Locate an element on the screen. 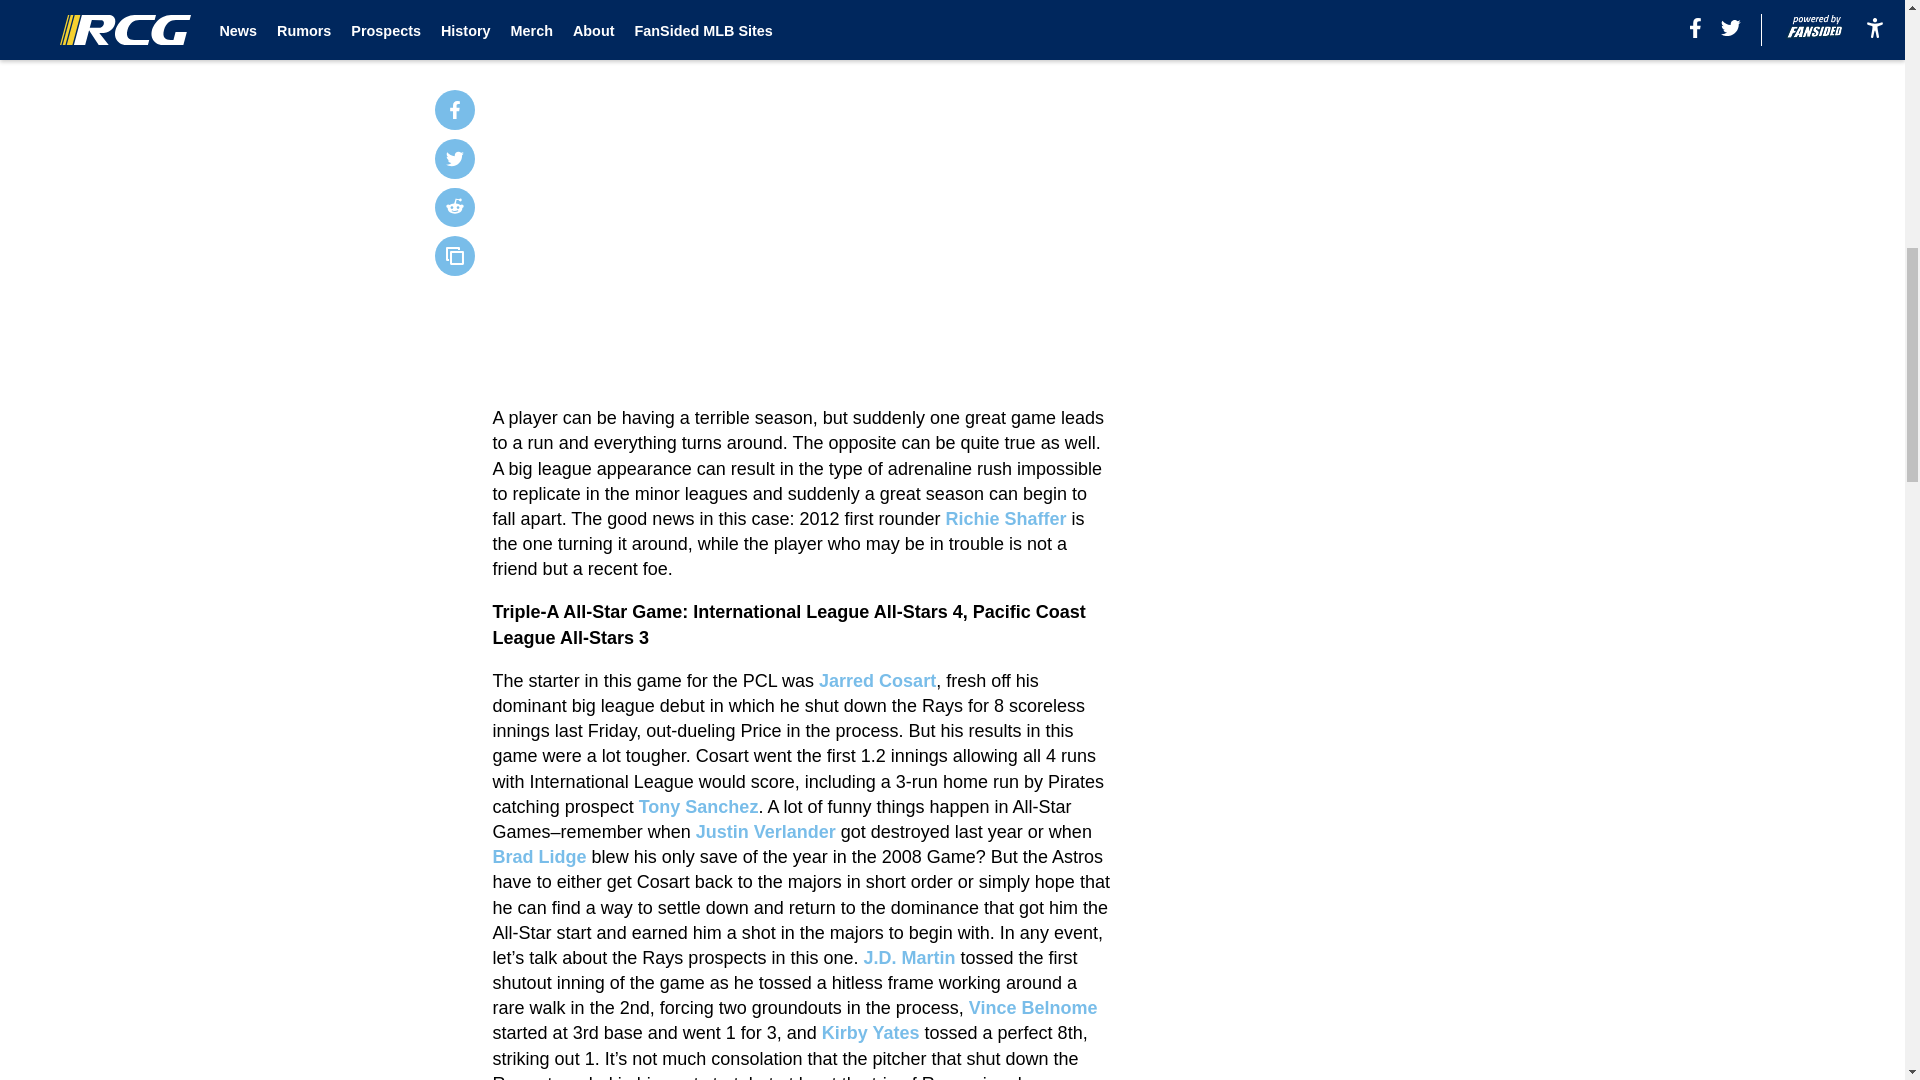  Richie Shaffer is located at coordinates (1006, 518).